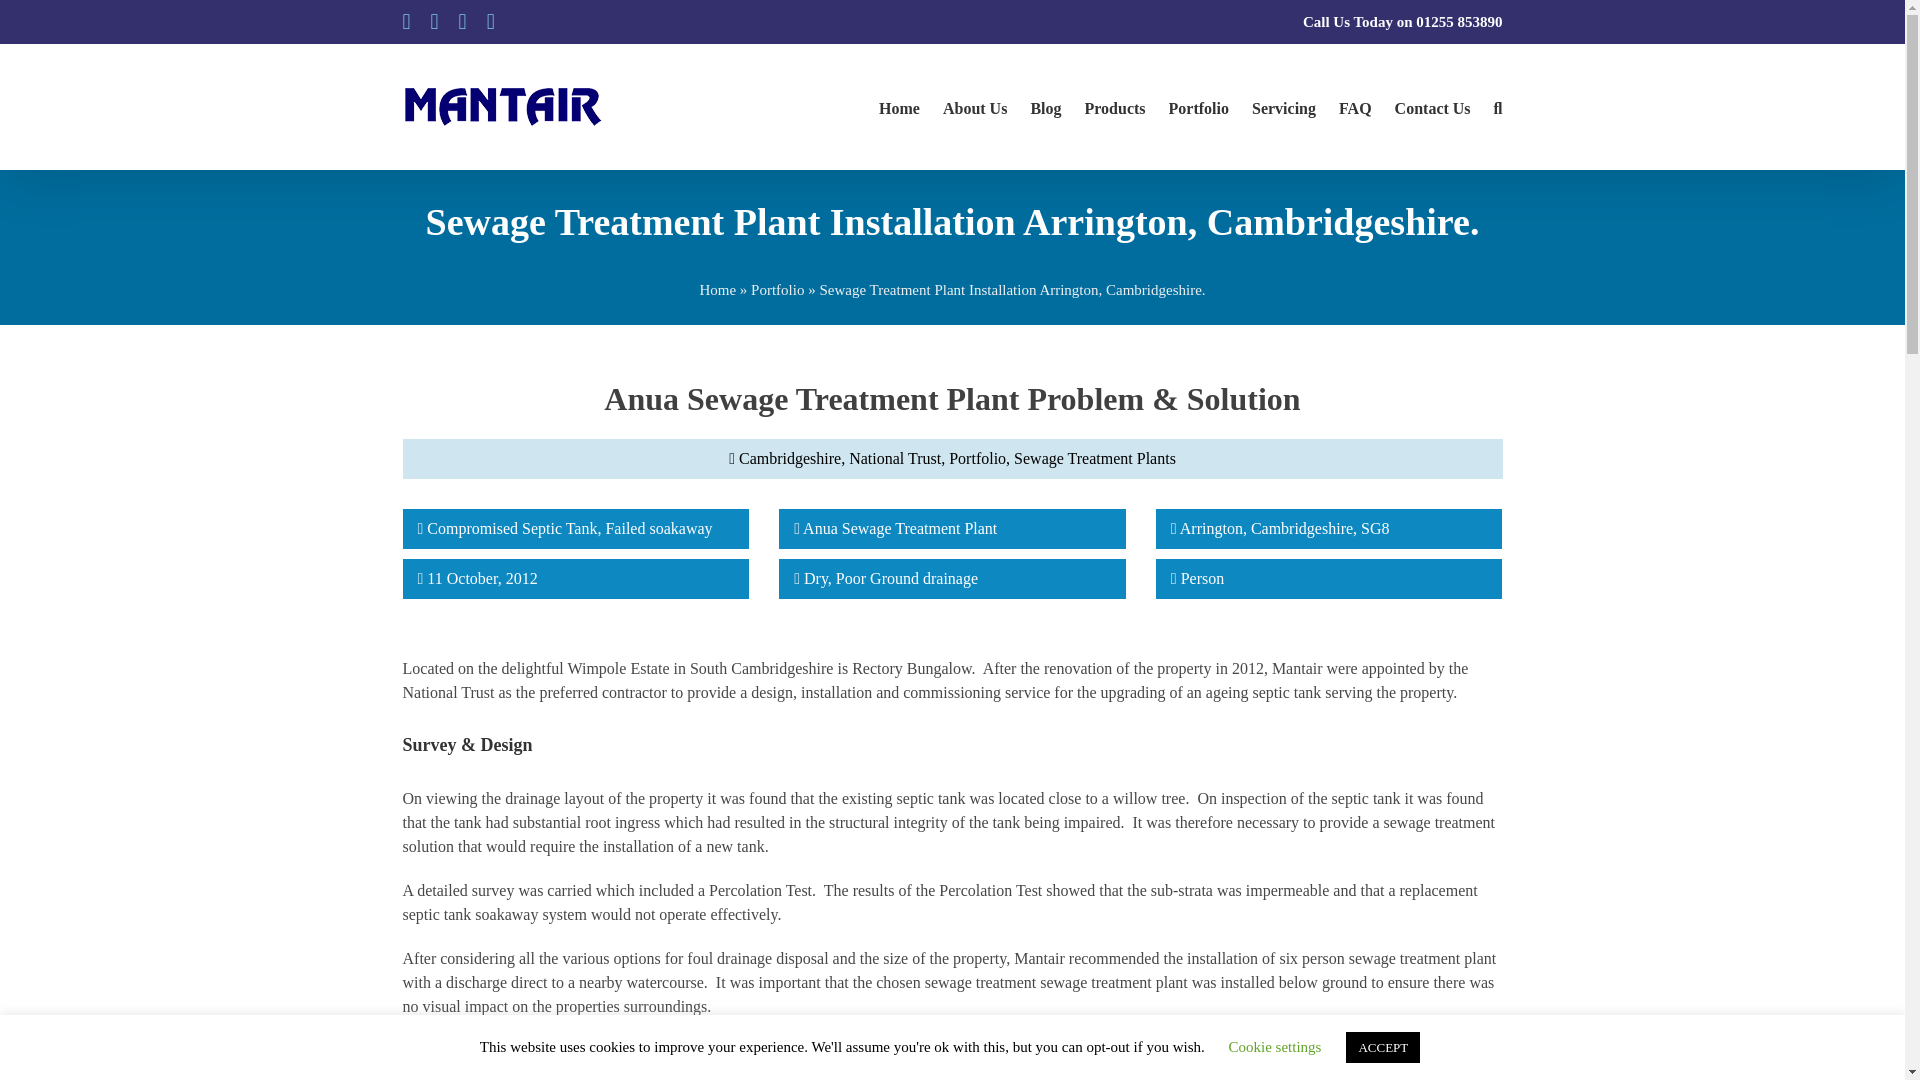 The width and height of the screenshot is (1920, 1080). What do you see at coordinates (1198, 106) in the screenshot?
I see `Portfolio` at bounding box center [1198, 106].